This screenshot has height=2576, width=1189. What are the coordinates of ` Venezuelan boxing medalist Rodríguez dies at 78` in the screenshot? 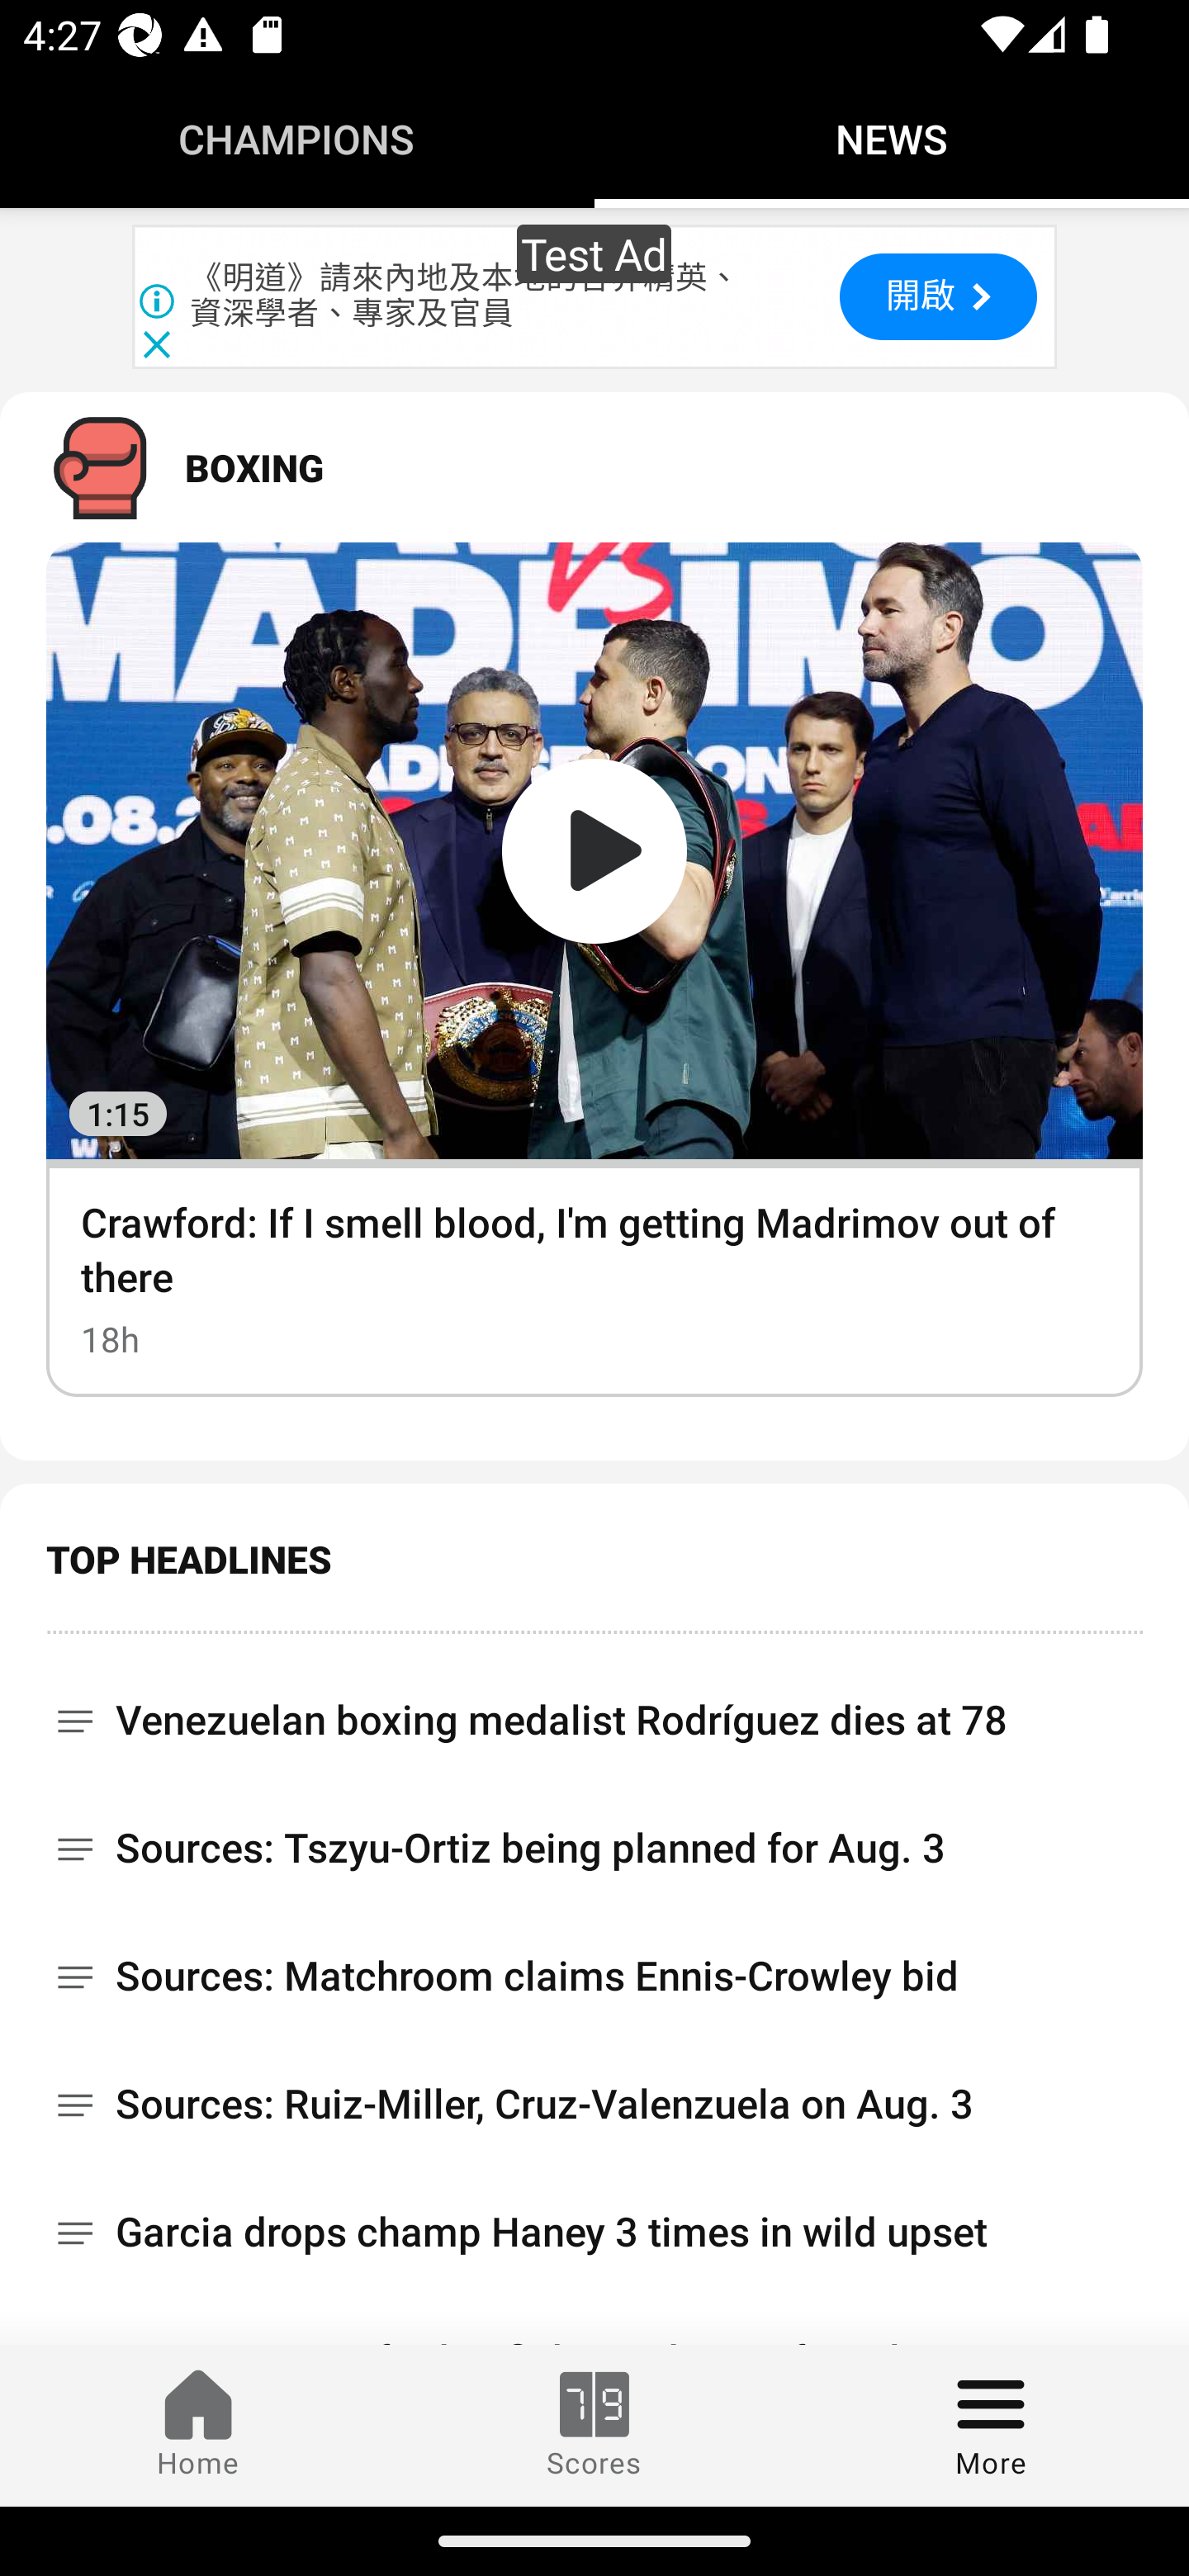 It's located at (594, 1709).